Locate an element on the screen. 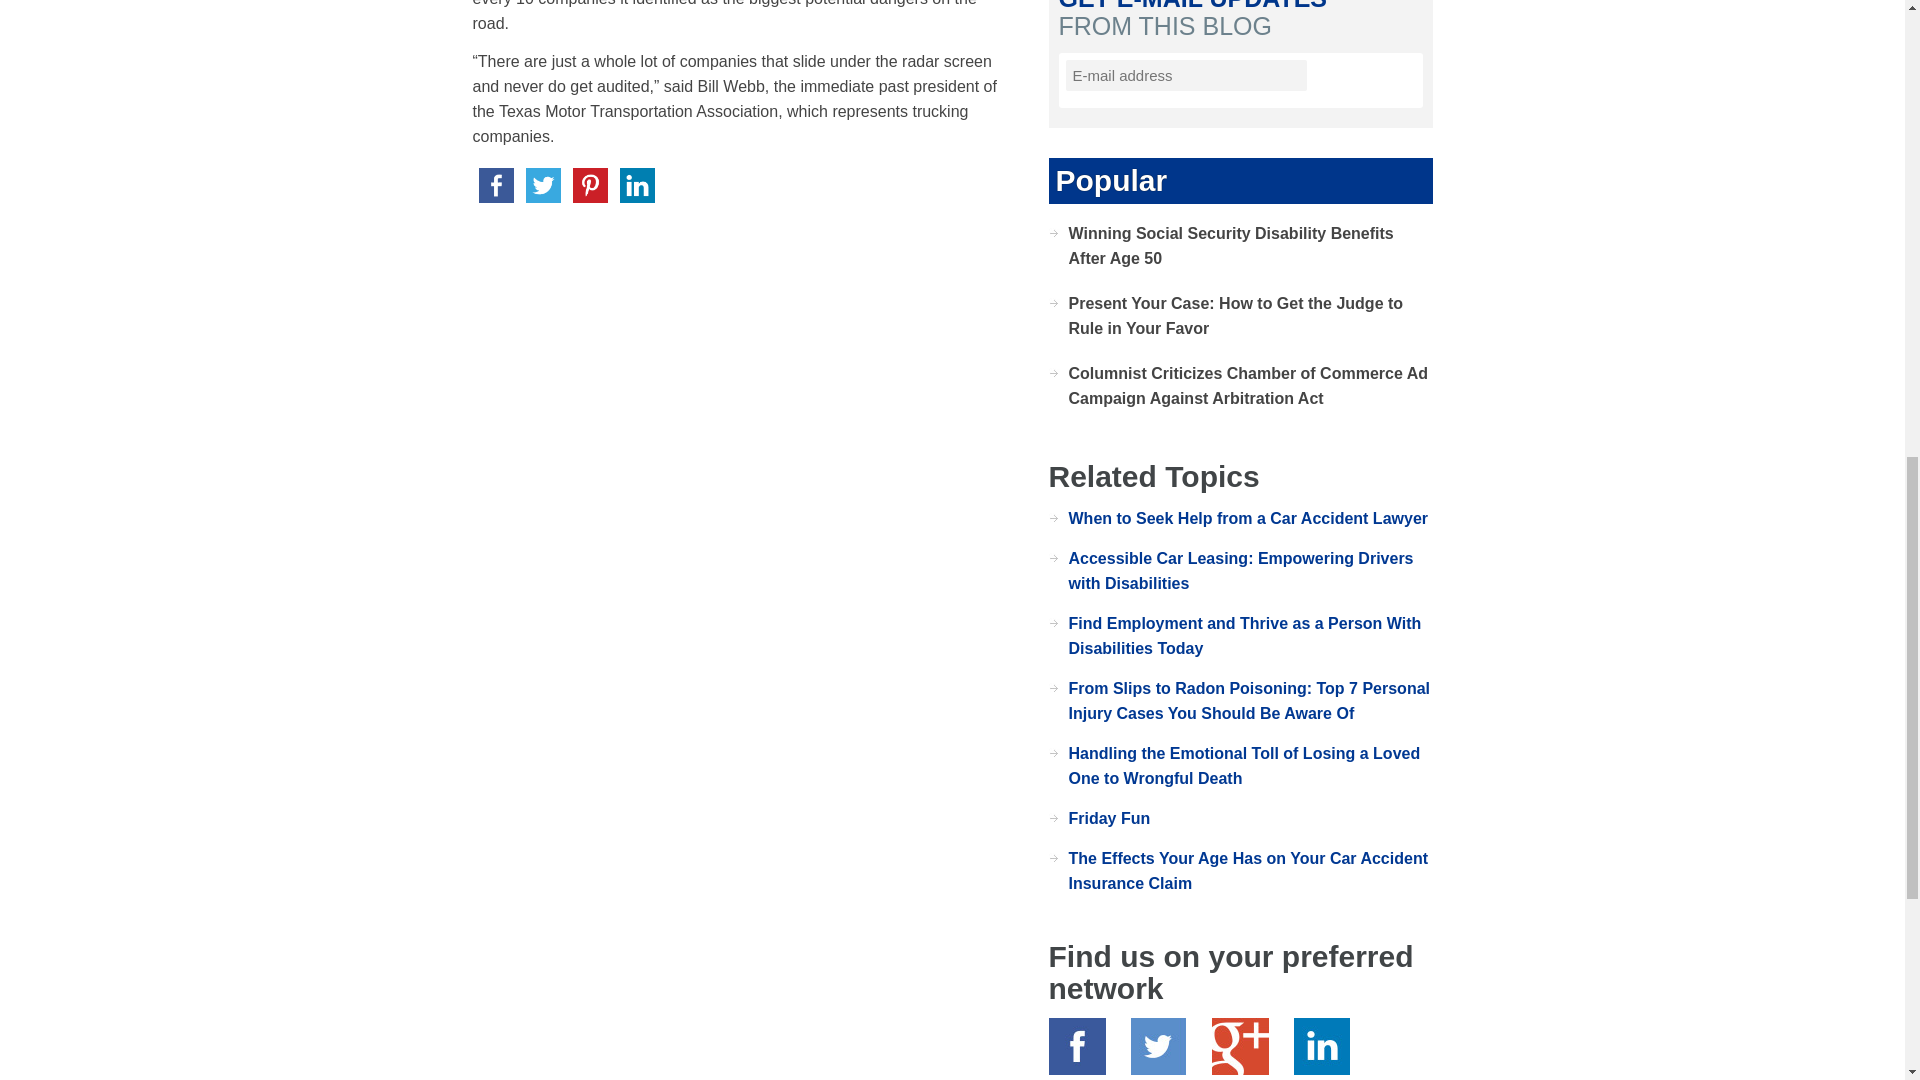 The image size is (1920, 1080). twitter is located at coordinates (543, 186).